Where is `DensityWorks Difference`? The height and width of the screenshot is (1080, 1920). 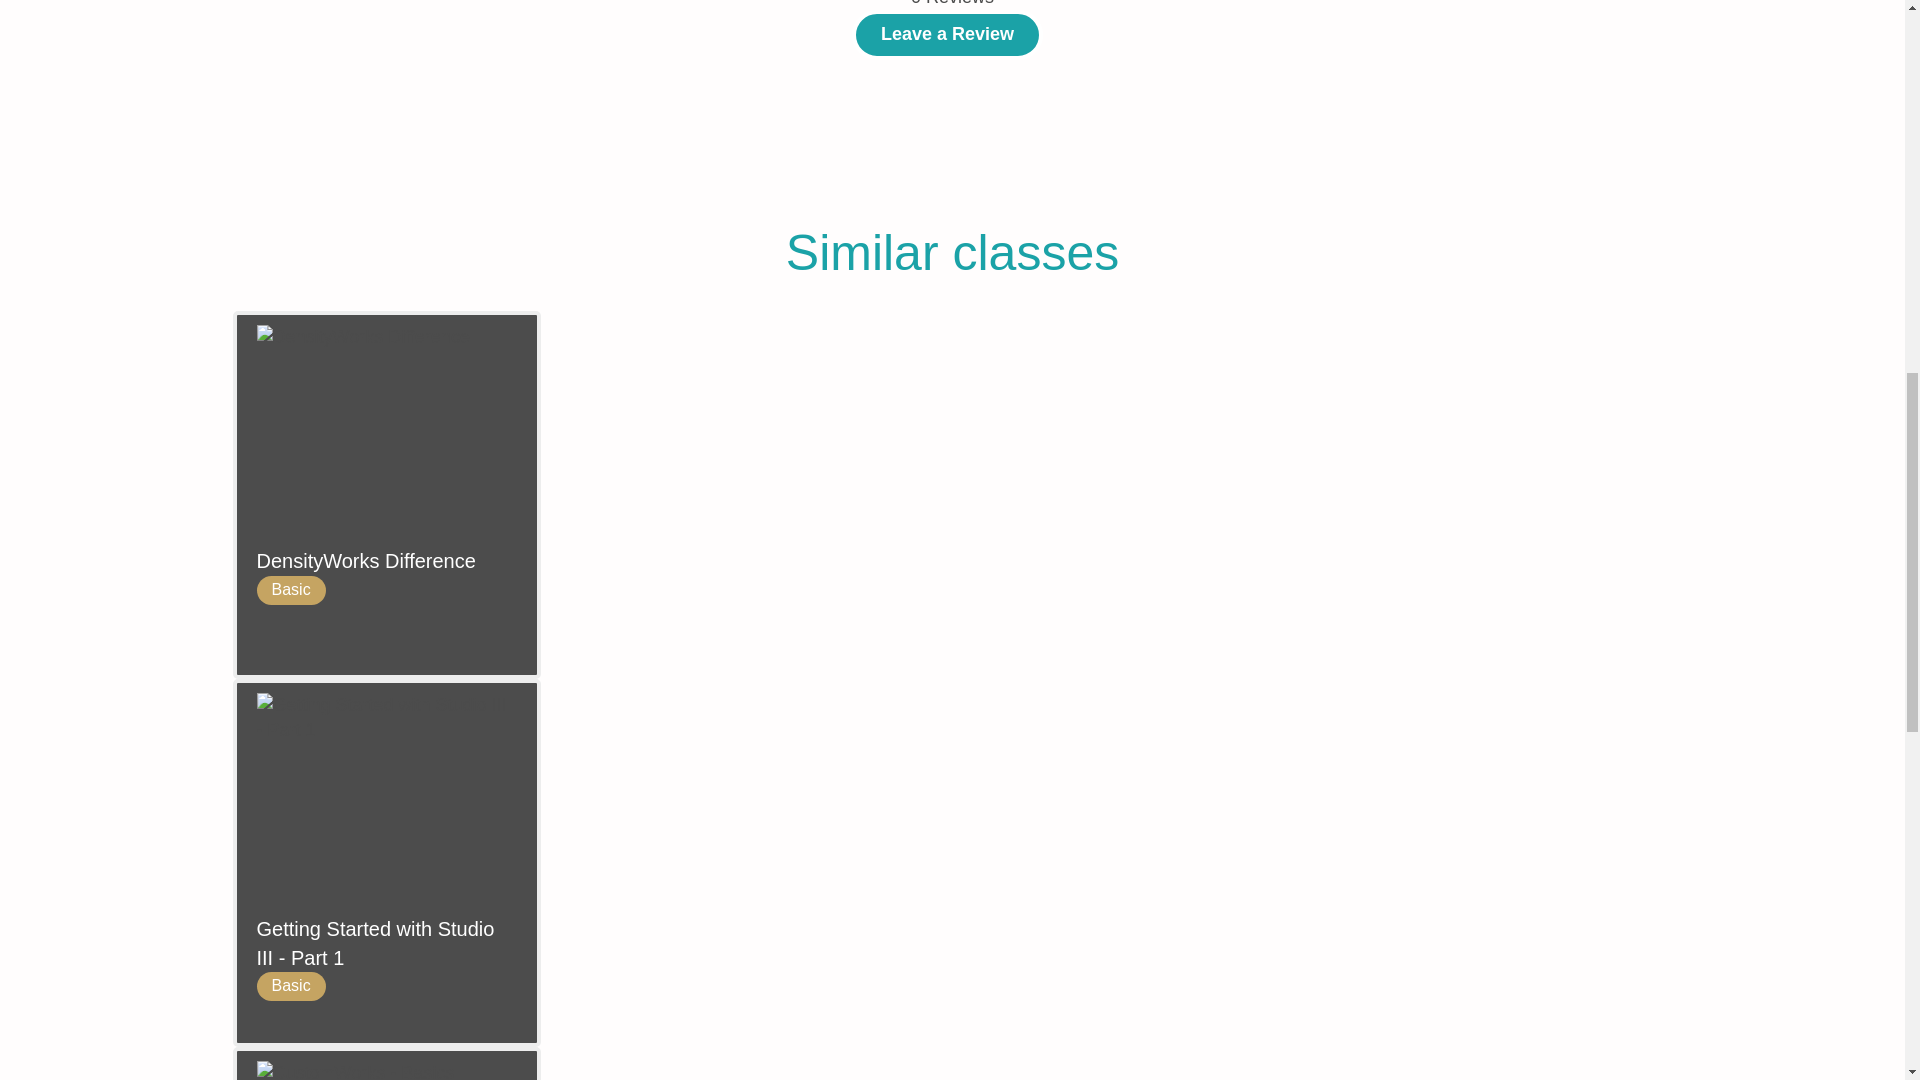 DensityWorks Difference is located at coordinates (386, 560).